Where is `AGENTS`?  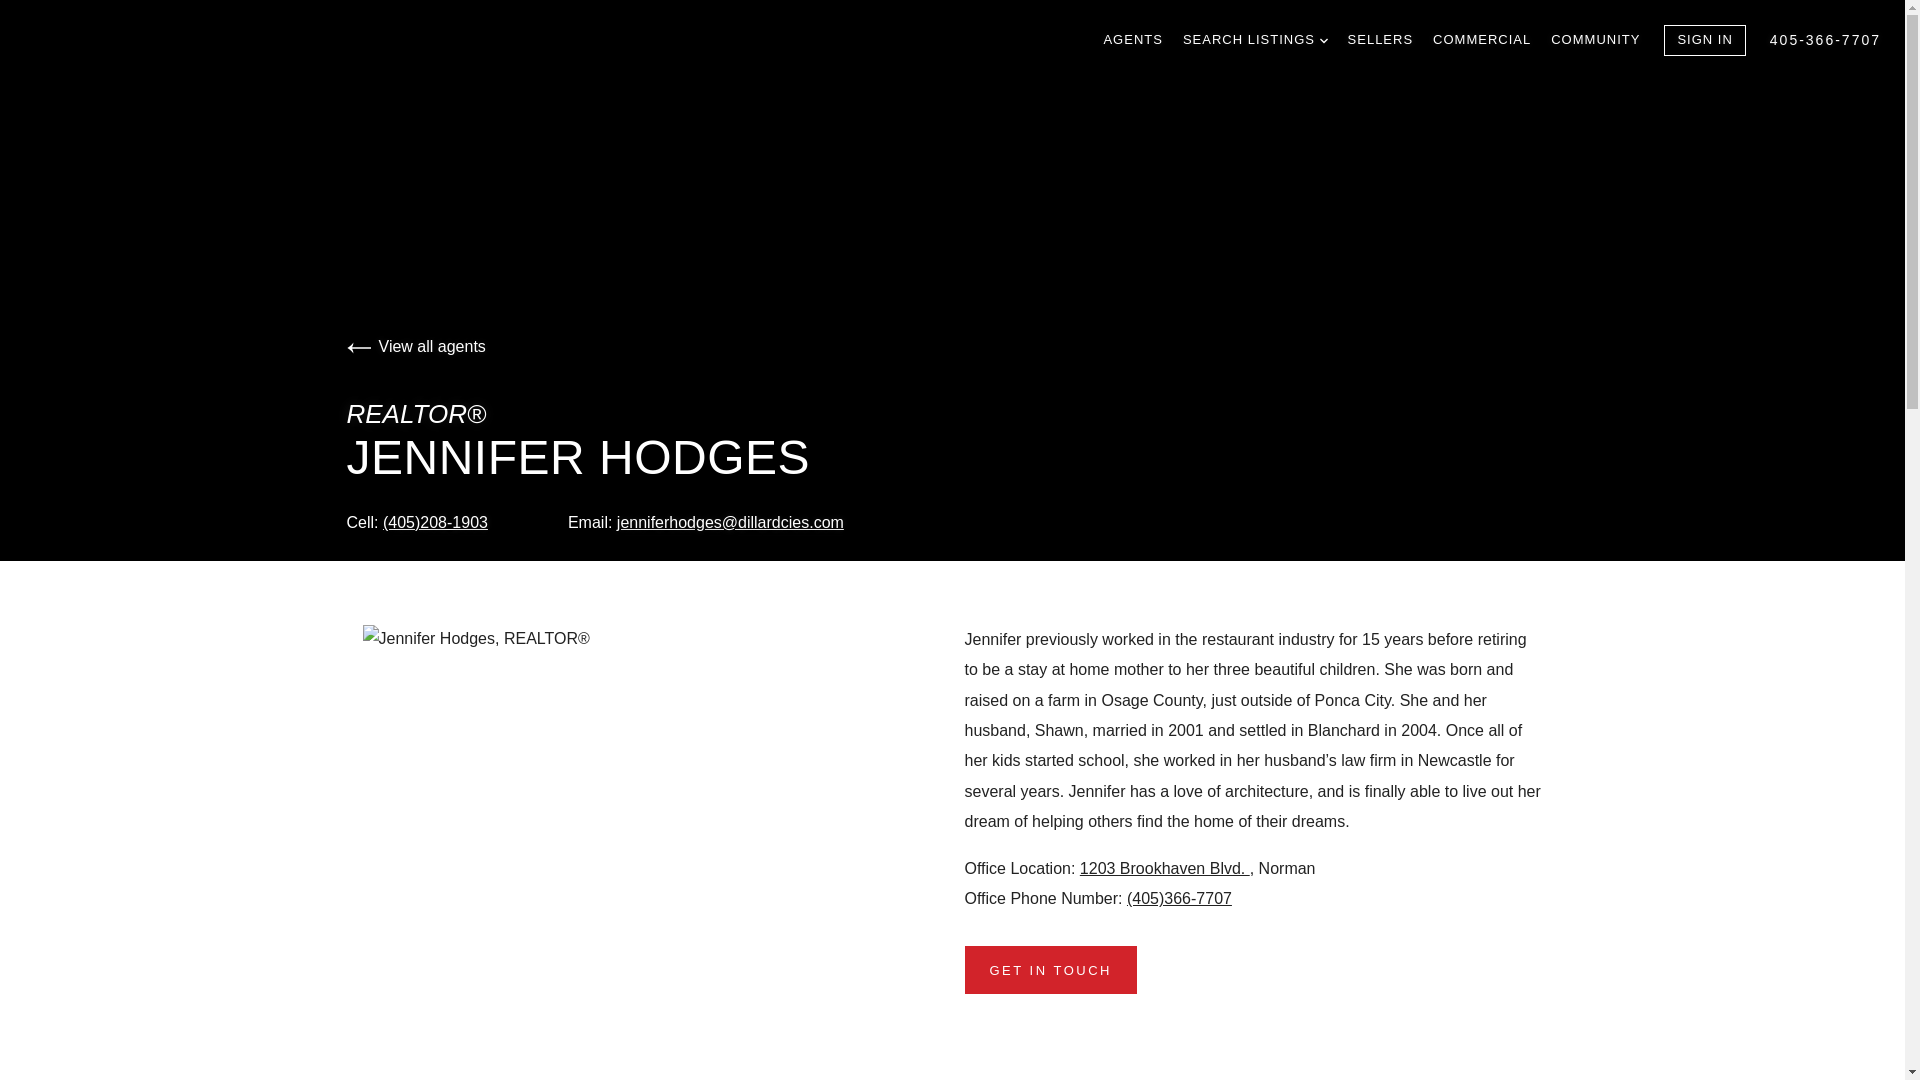 AGENTS is located at coordinates (1132, 40).